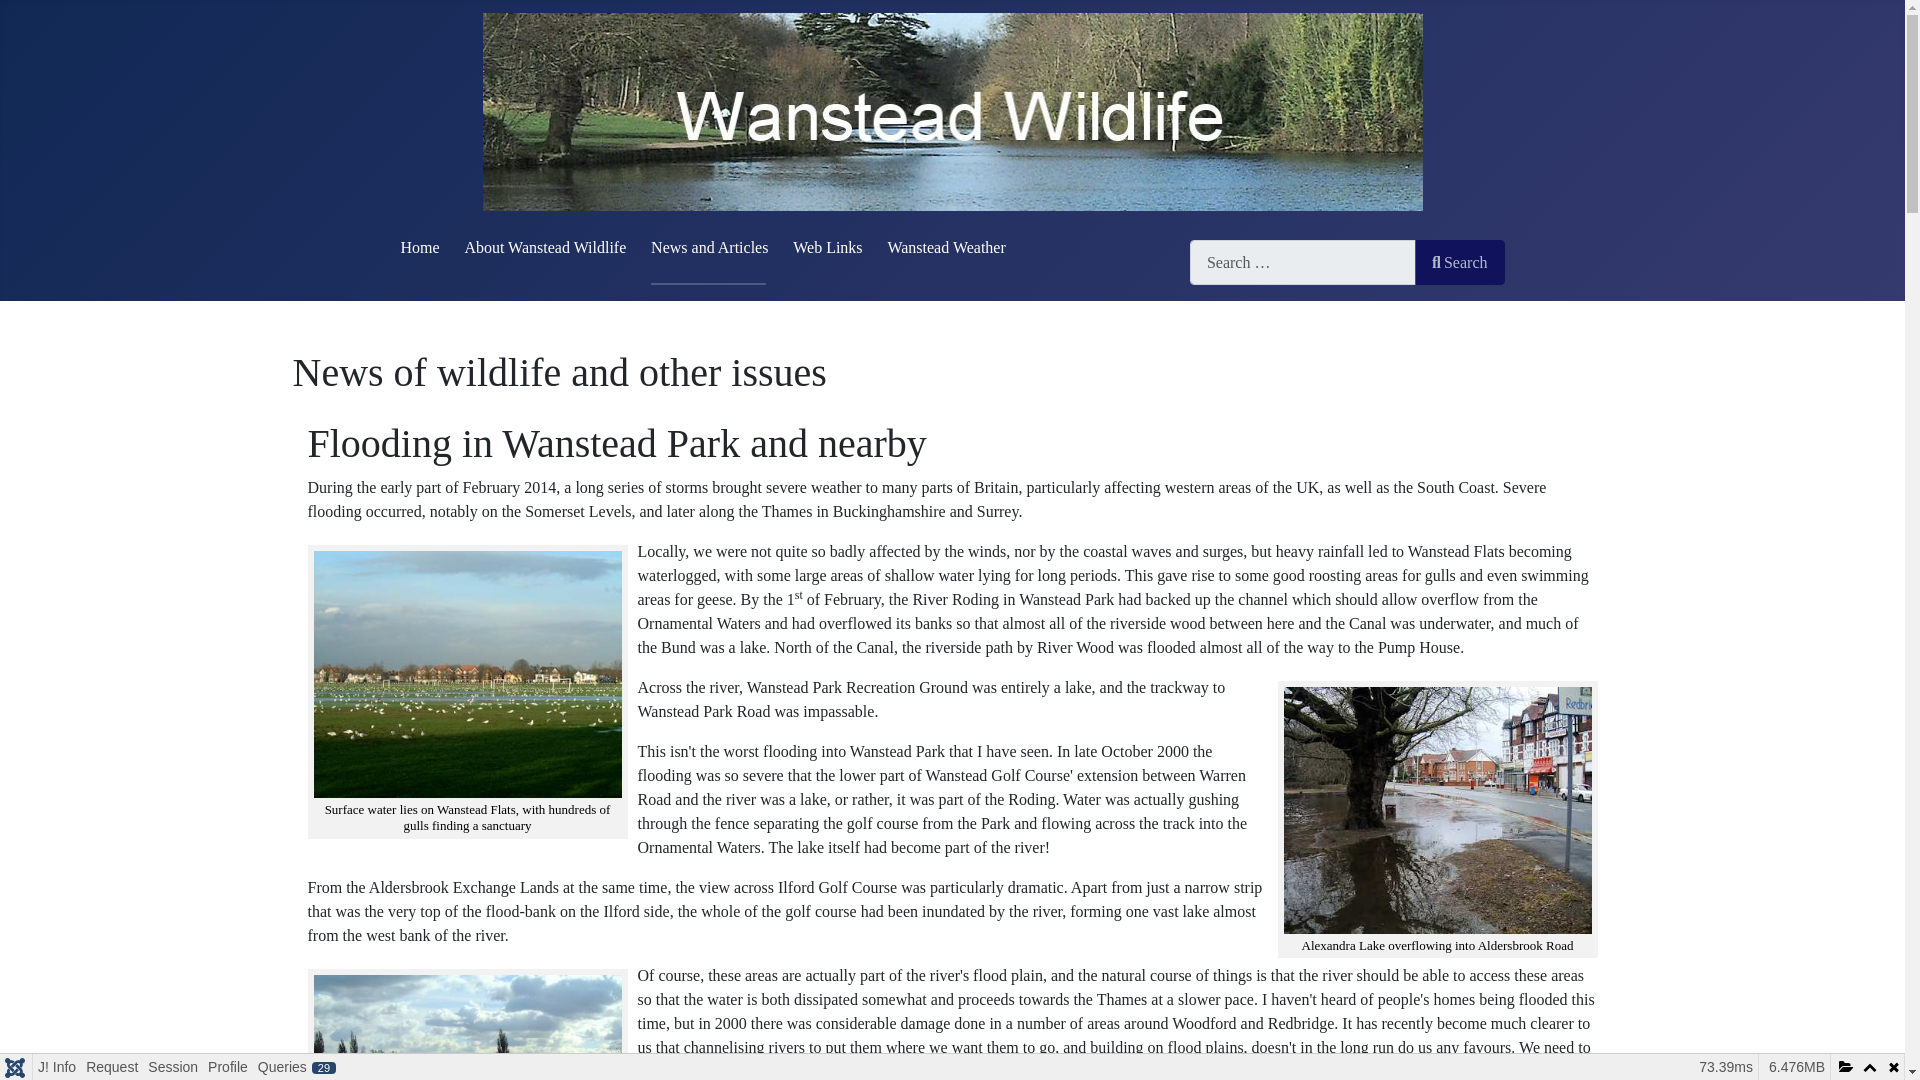 The height and width of the screenshot is (1080, 1920). Describe the element at coordinates (1438, 810) in the screenshot. I see `Alexandra Lake overflowing into Aldersbrook Road` at that location.